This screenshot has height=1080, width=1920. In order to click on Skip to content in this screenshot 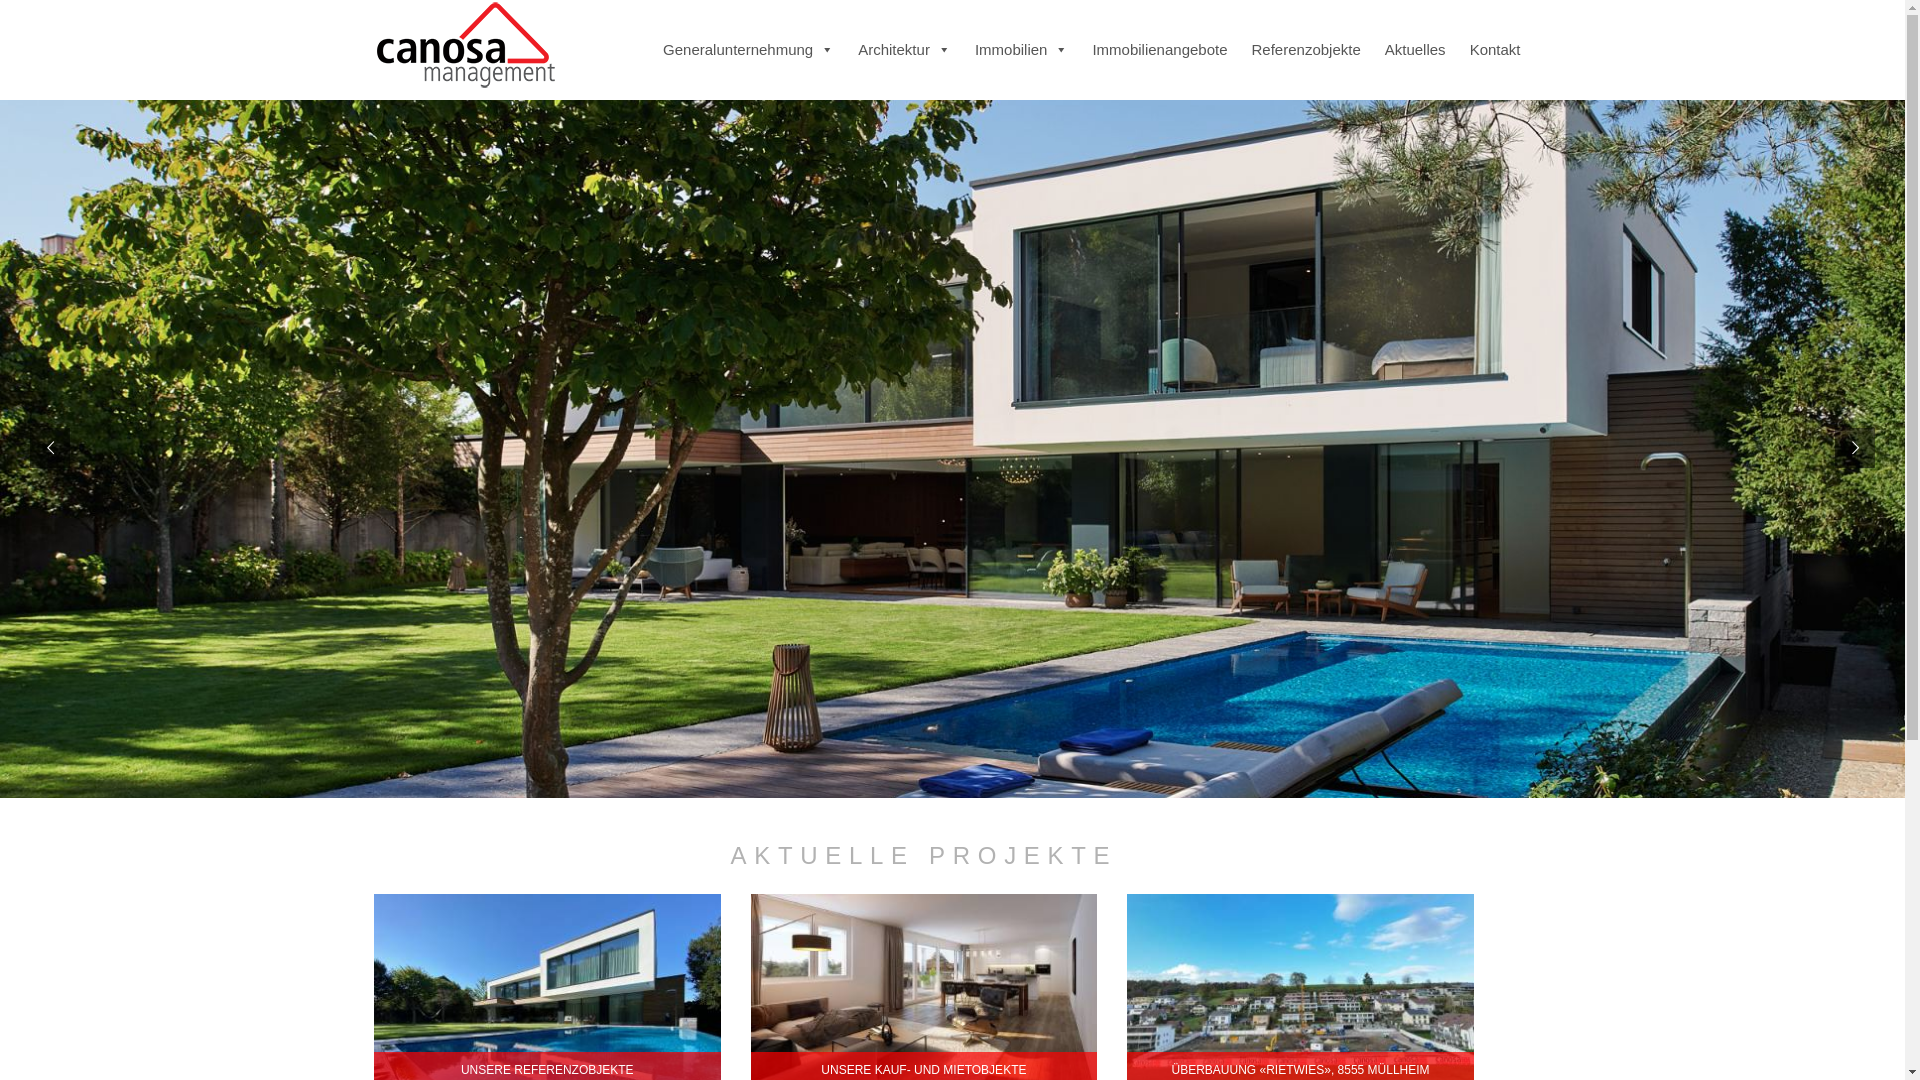, I will do `click(717, 15)`.